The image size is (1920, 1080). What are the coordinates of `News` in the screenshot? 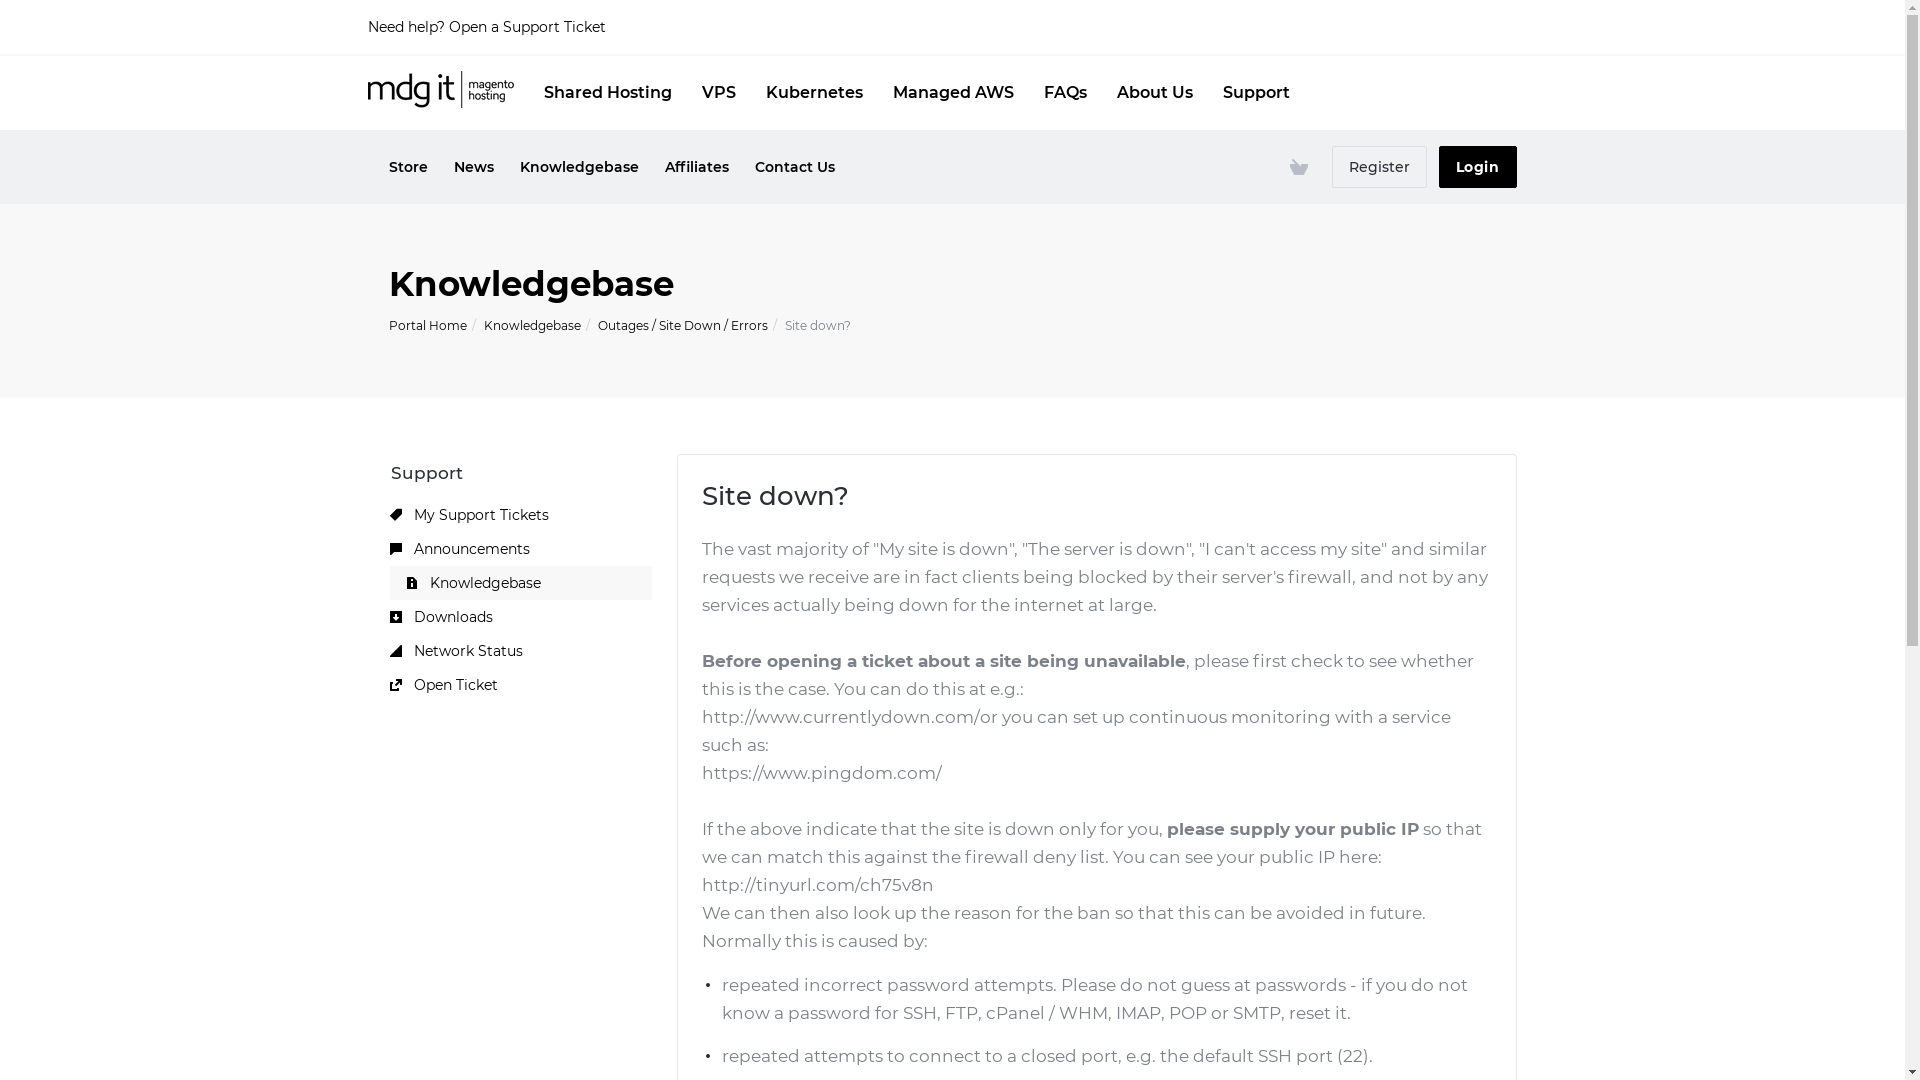 It's located at (473, 167).